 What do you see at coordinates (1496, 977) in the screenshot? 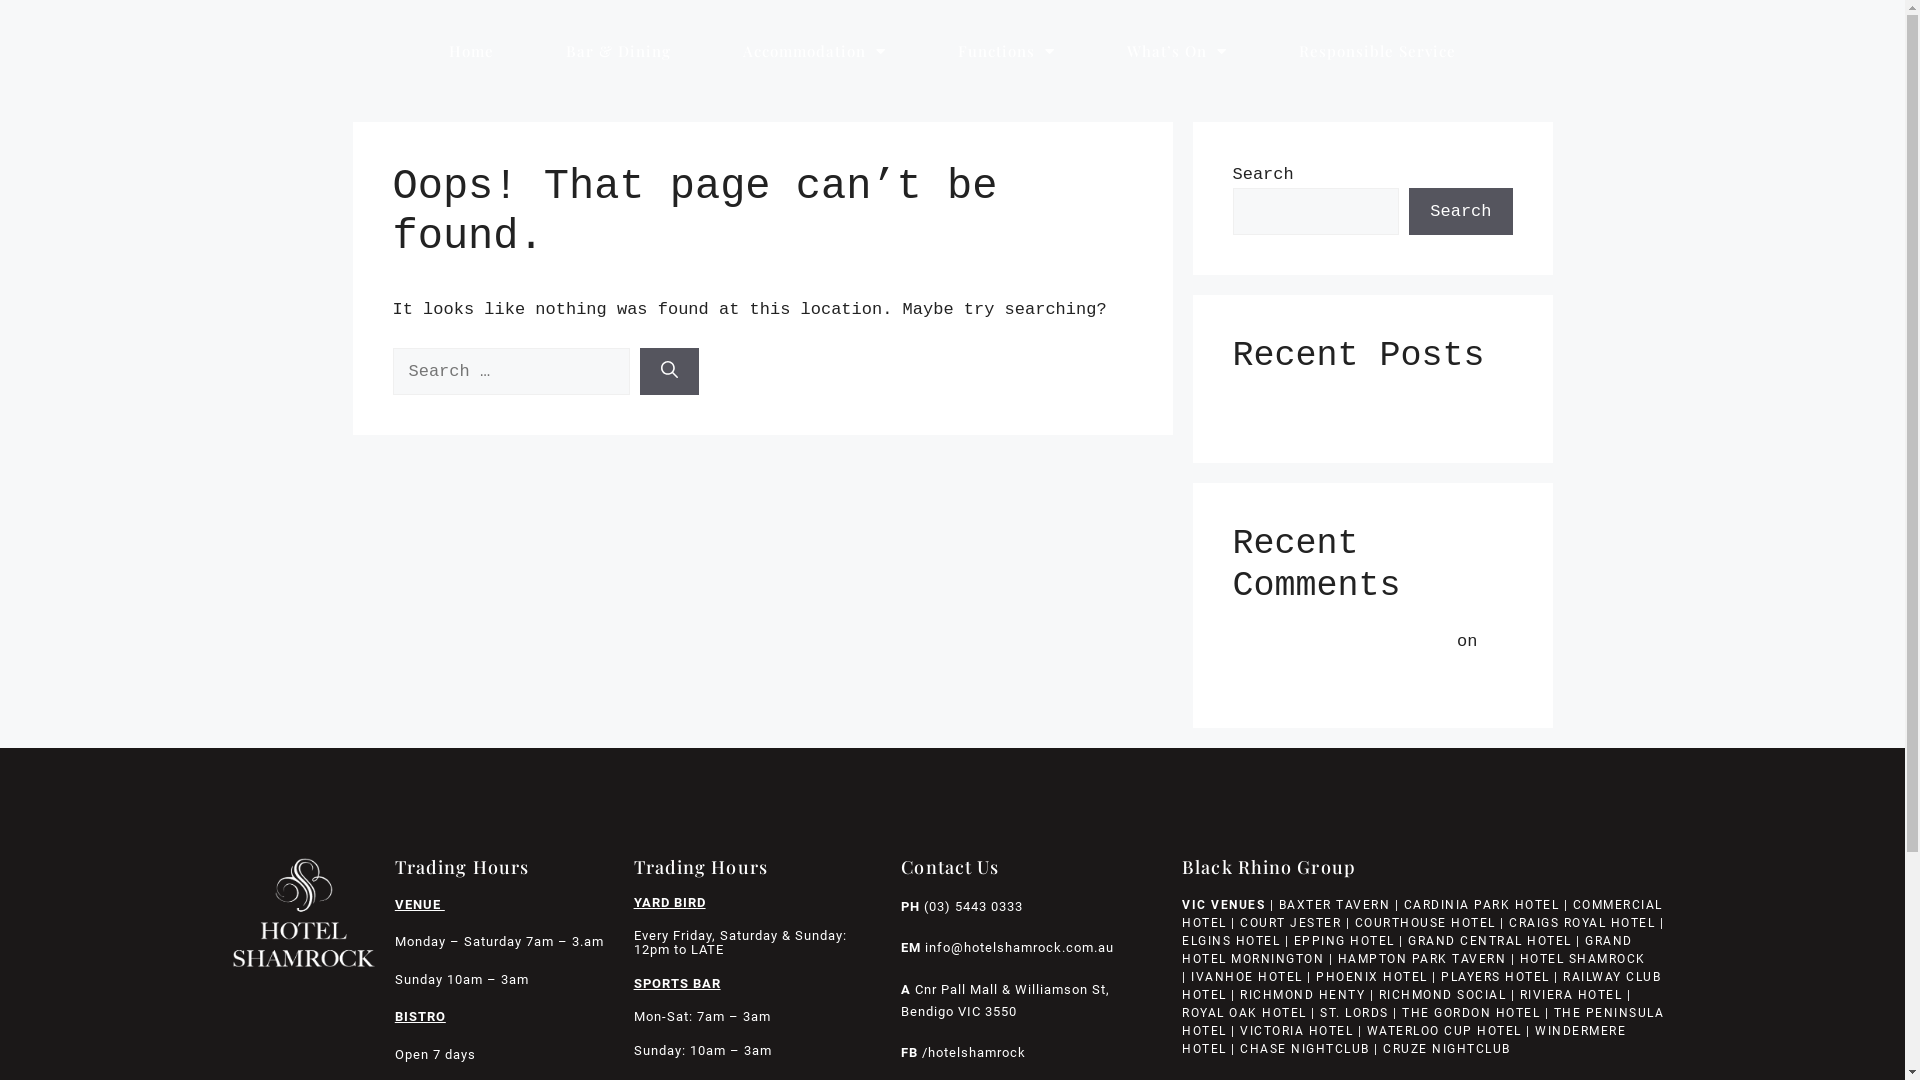
I see `PLAYERS HOTEL` at bounding box center [1496, 977].